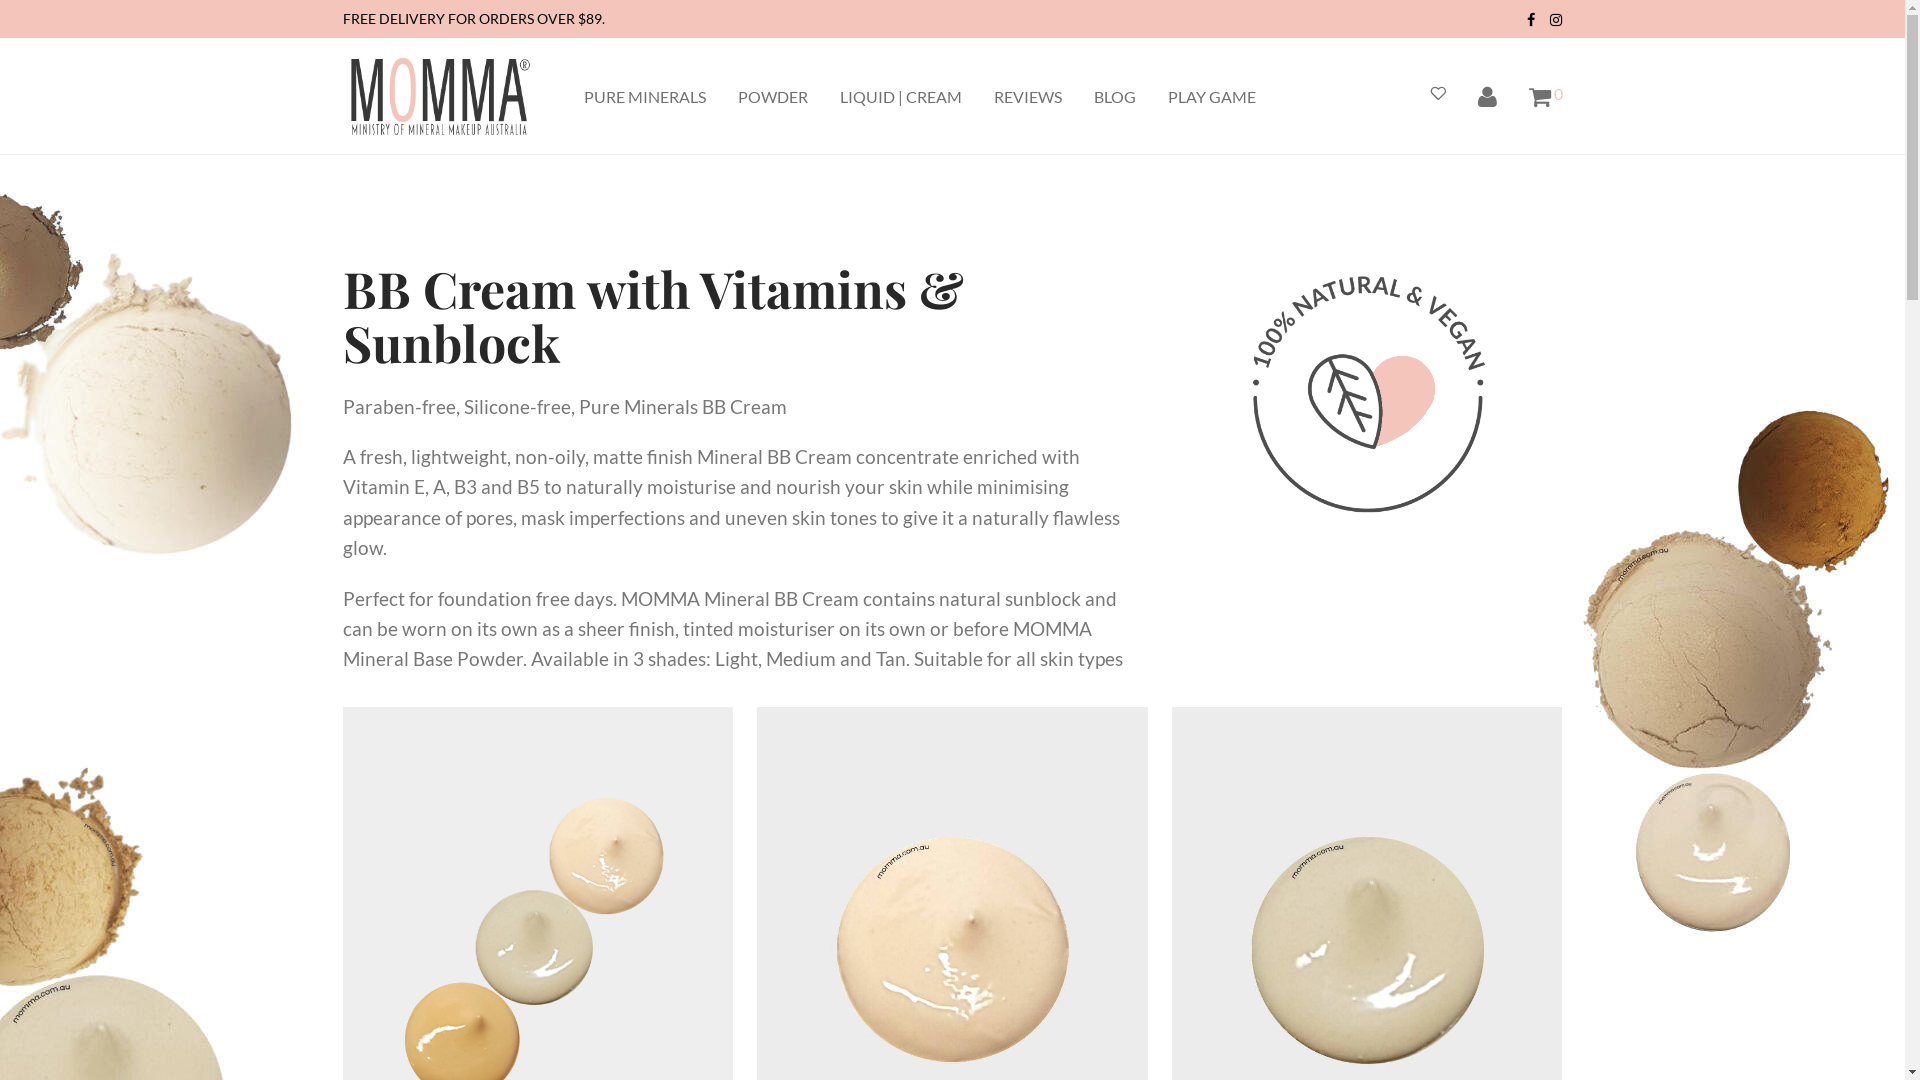 The image size is (1920, 1080). Describe the element at coordinates (1212, 97) in the screenshot. I see `PLAY GAME` at that location.